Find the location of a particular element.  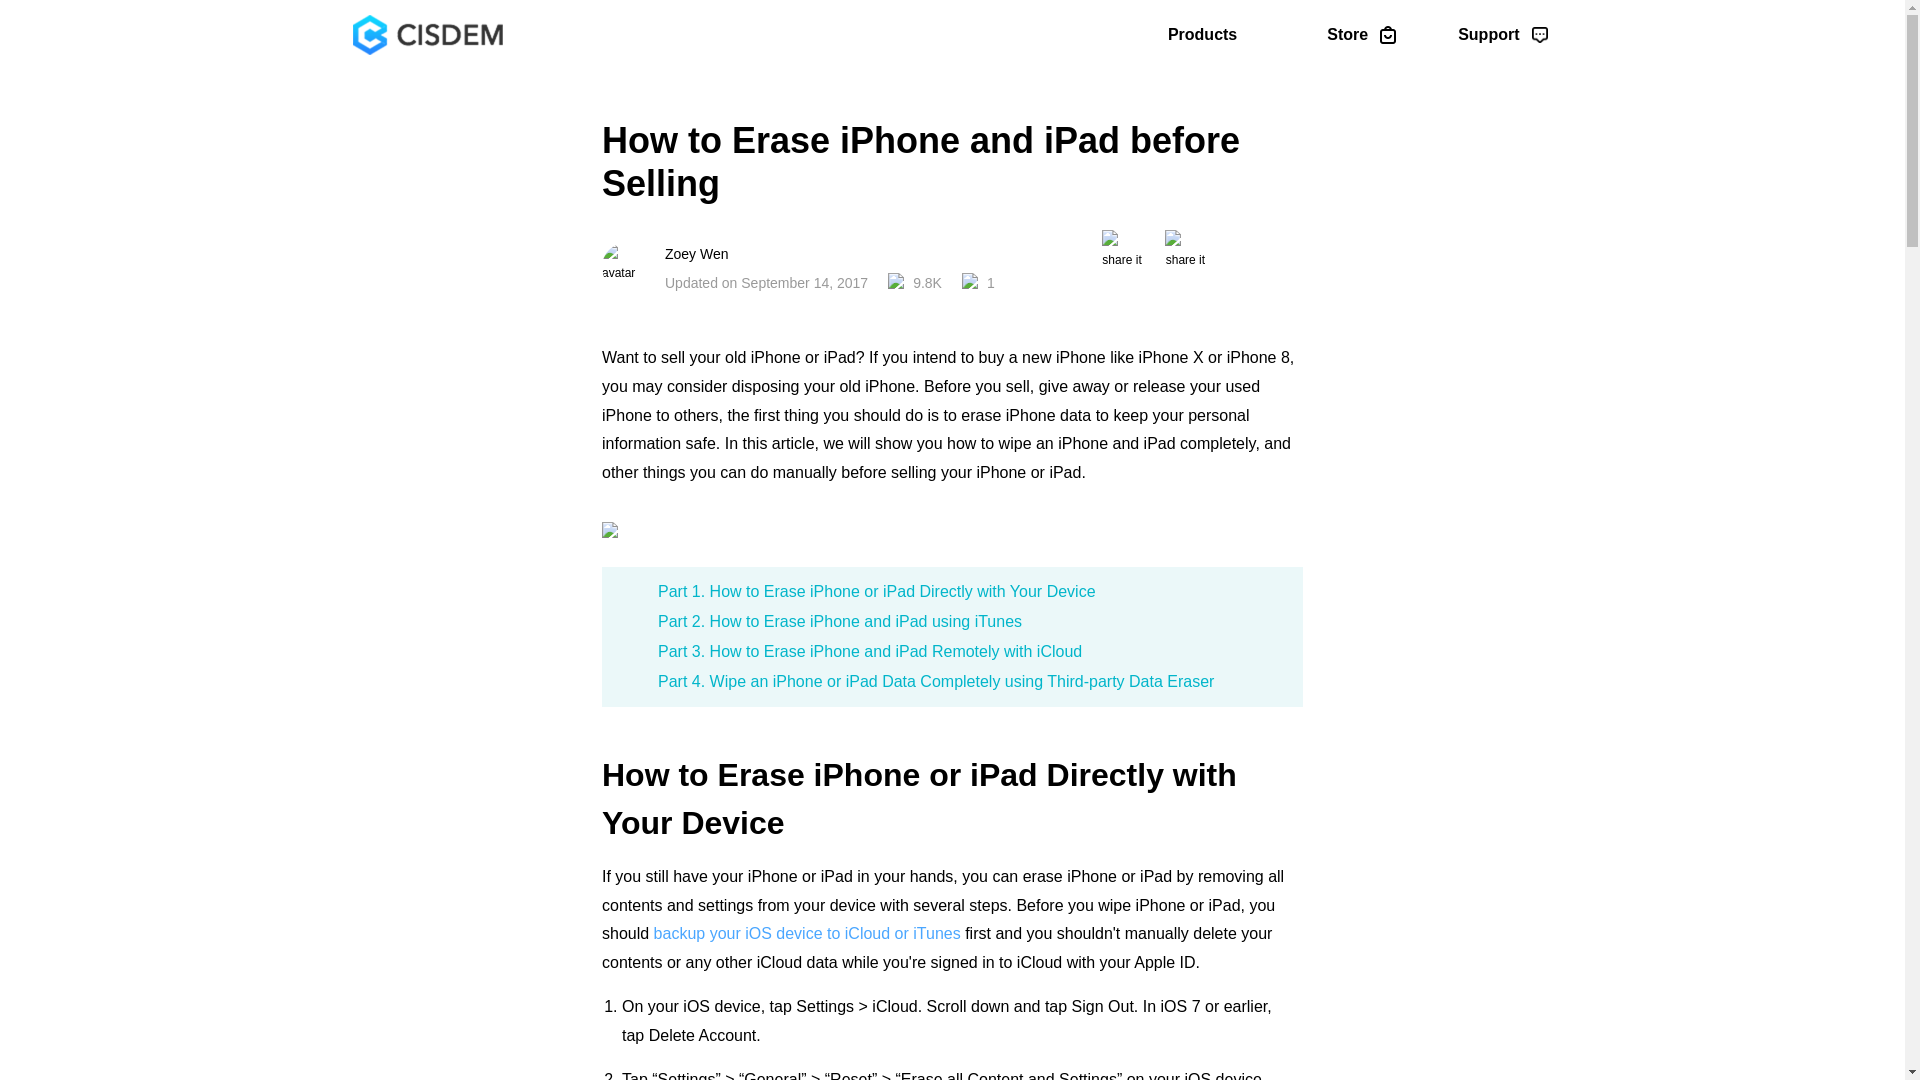

Part 3. How to Erase iPhone and iPad Remotely with iCloud is located at coordinates (870, 650).